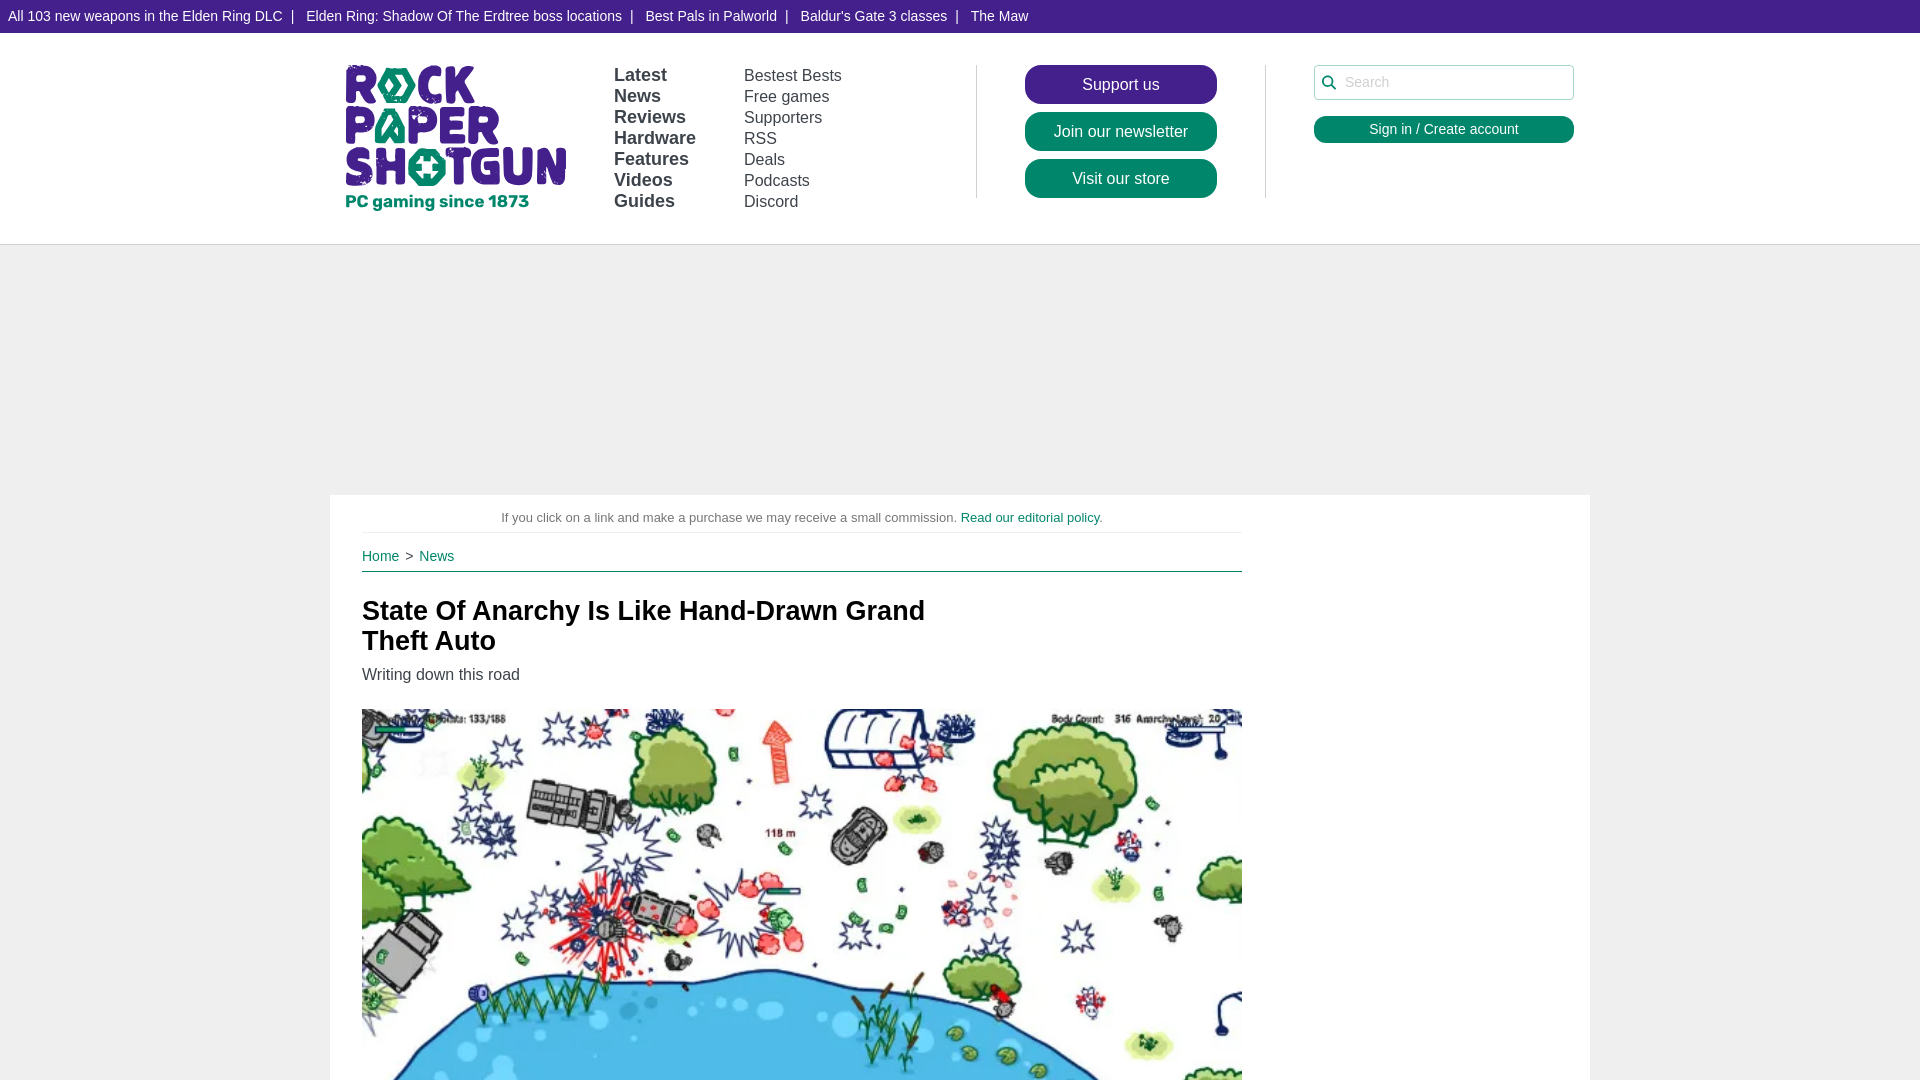 The height and width of the screenshot is (1080, 1920). I want to click on Supporters, so click(782, 118).